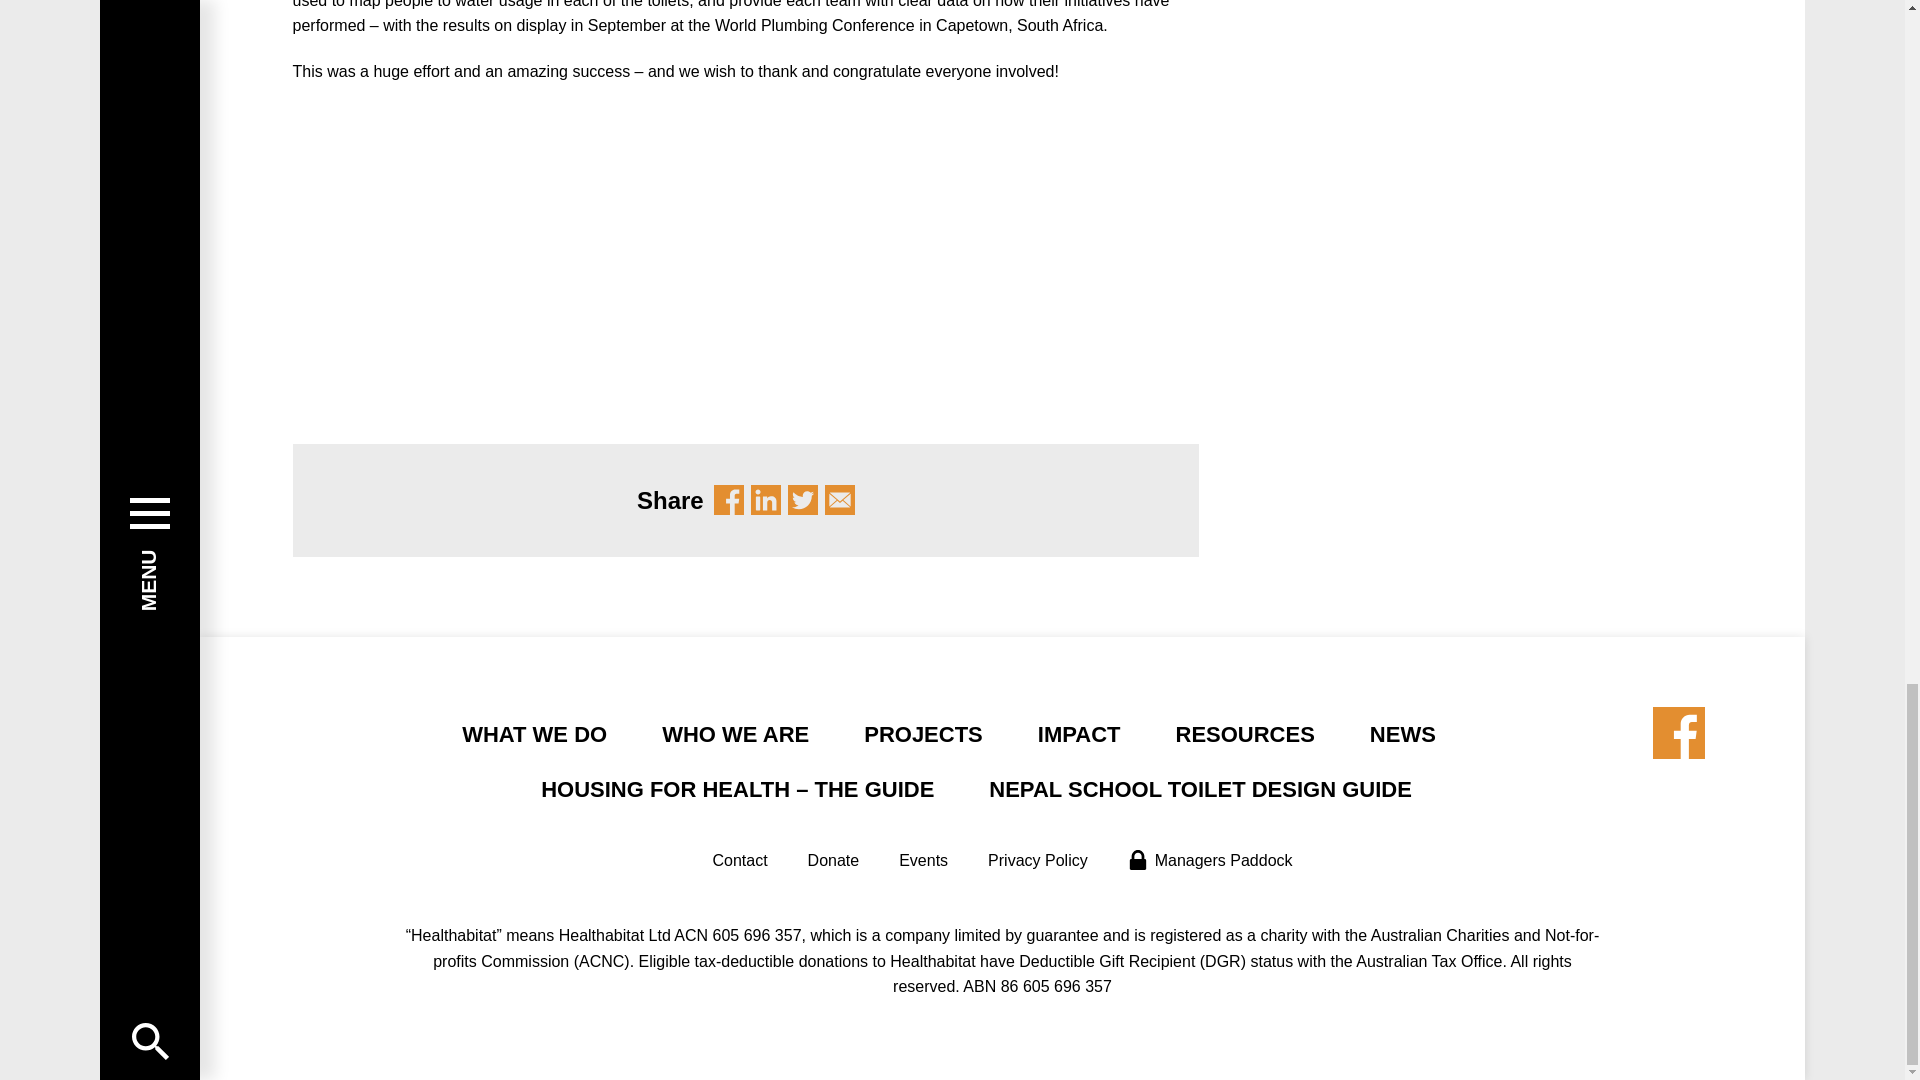 The image size is (1920, 1080). I want to click on Share by Twitter, so click(802, 500).